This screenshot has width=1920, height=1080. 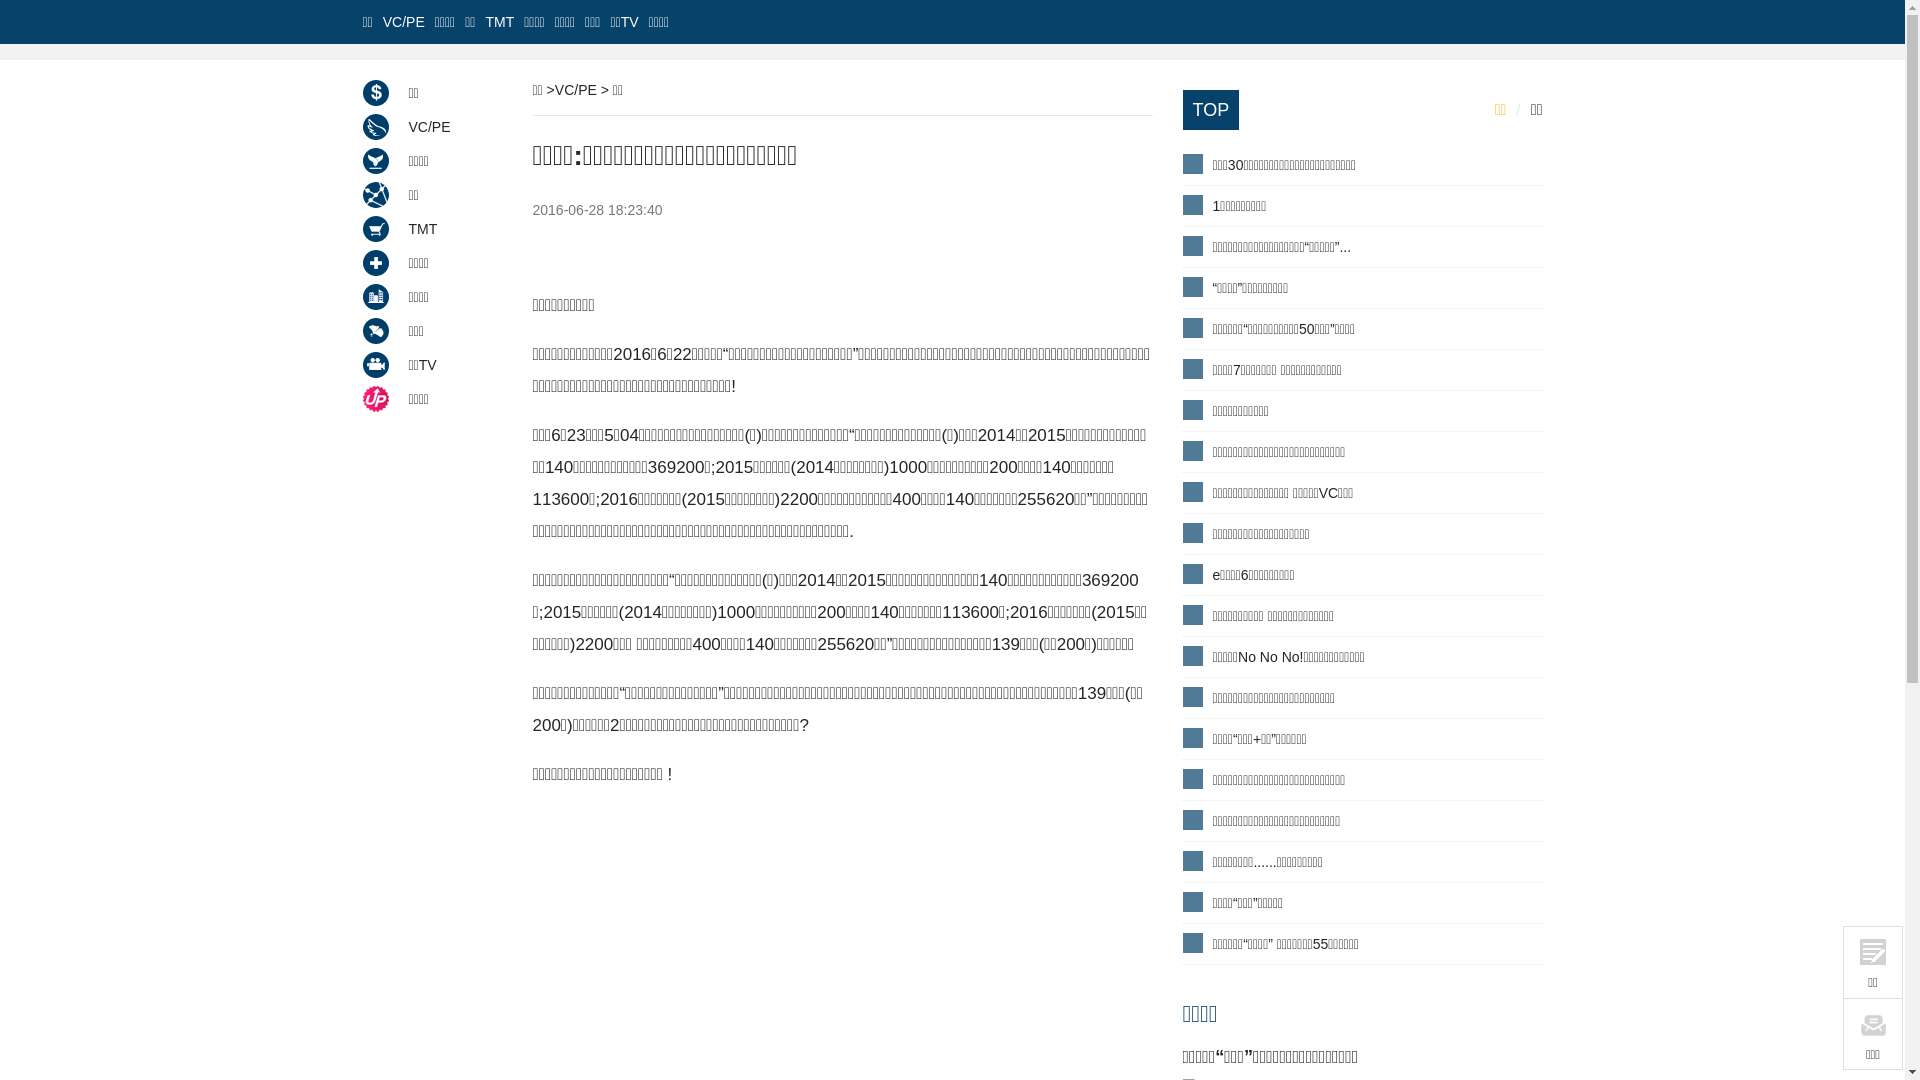 What do you see at coordinates (500, 22) in the screenshot?
I see `TMT` at bounding box center [500, 22].